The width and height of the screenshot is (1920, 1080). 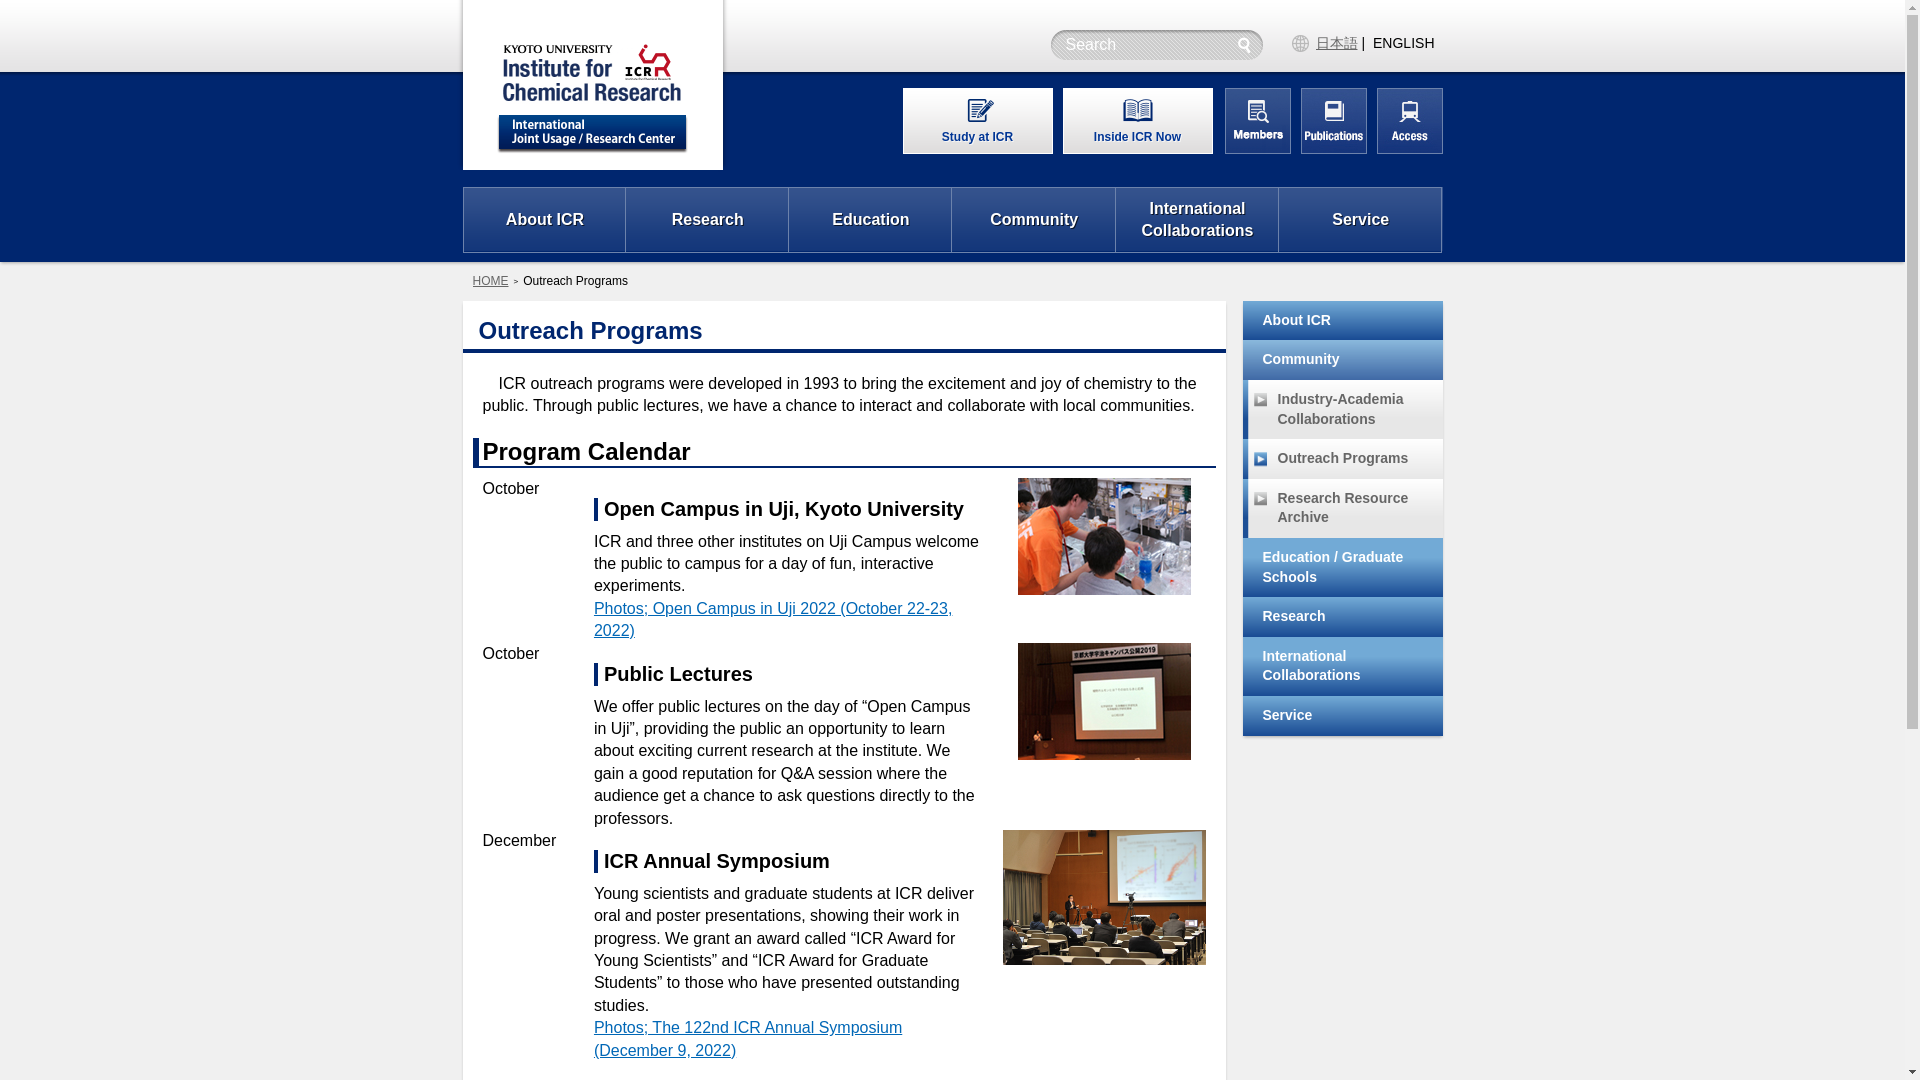 I want to click on Service, so click(x=1360, y=219).